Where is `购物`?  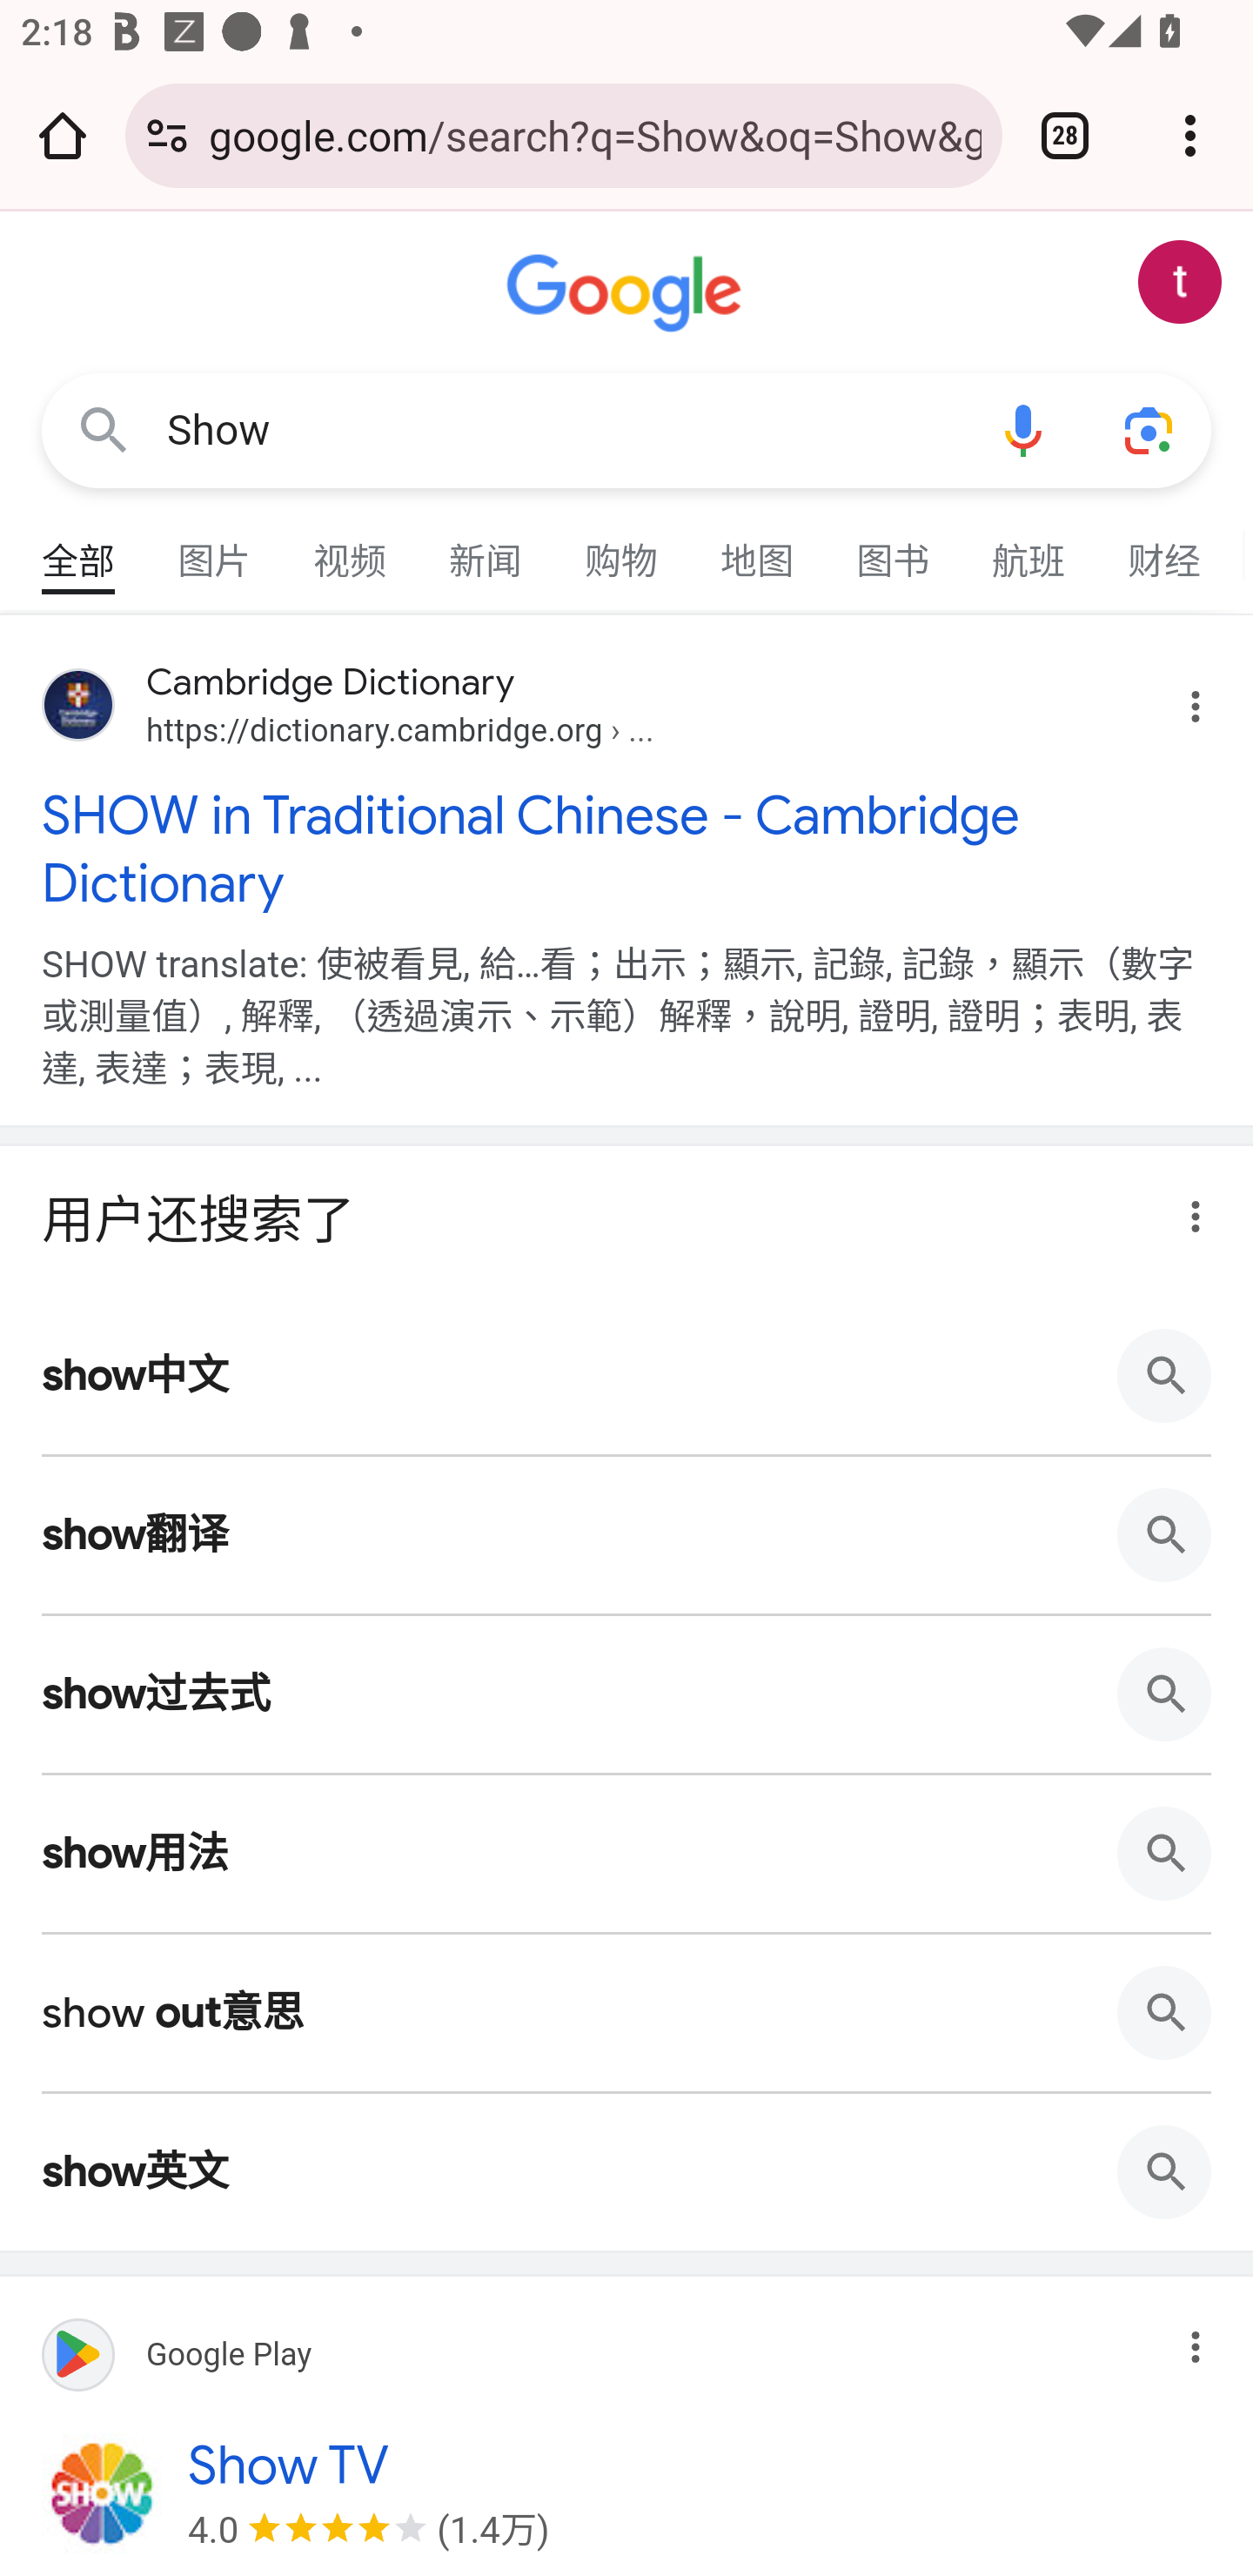 购物 is located at coordinates (622, 548).